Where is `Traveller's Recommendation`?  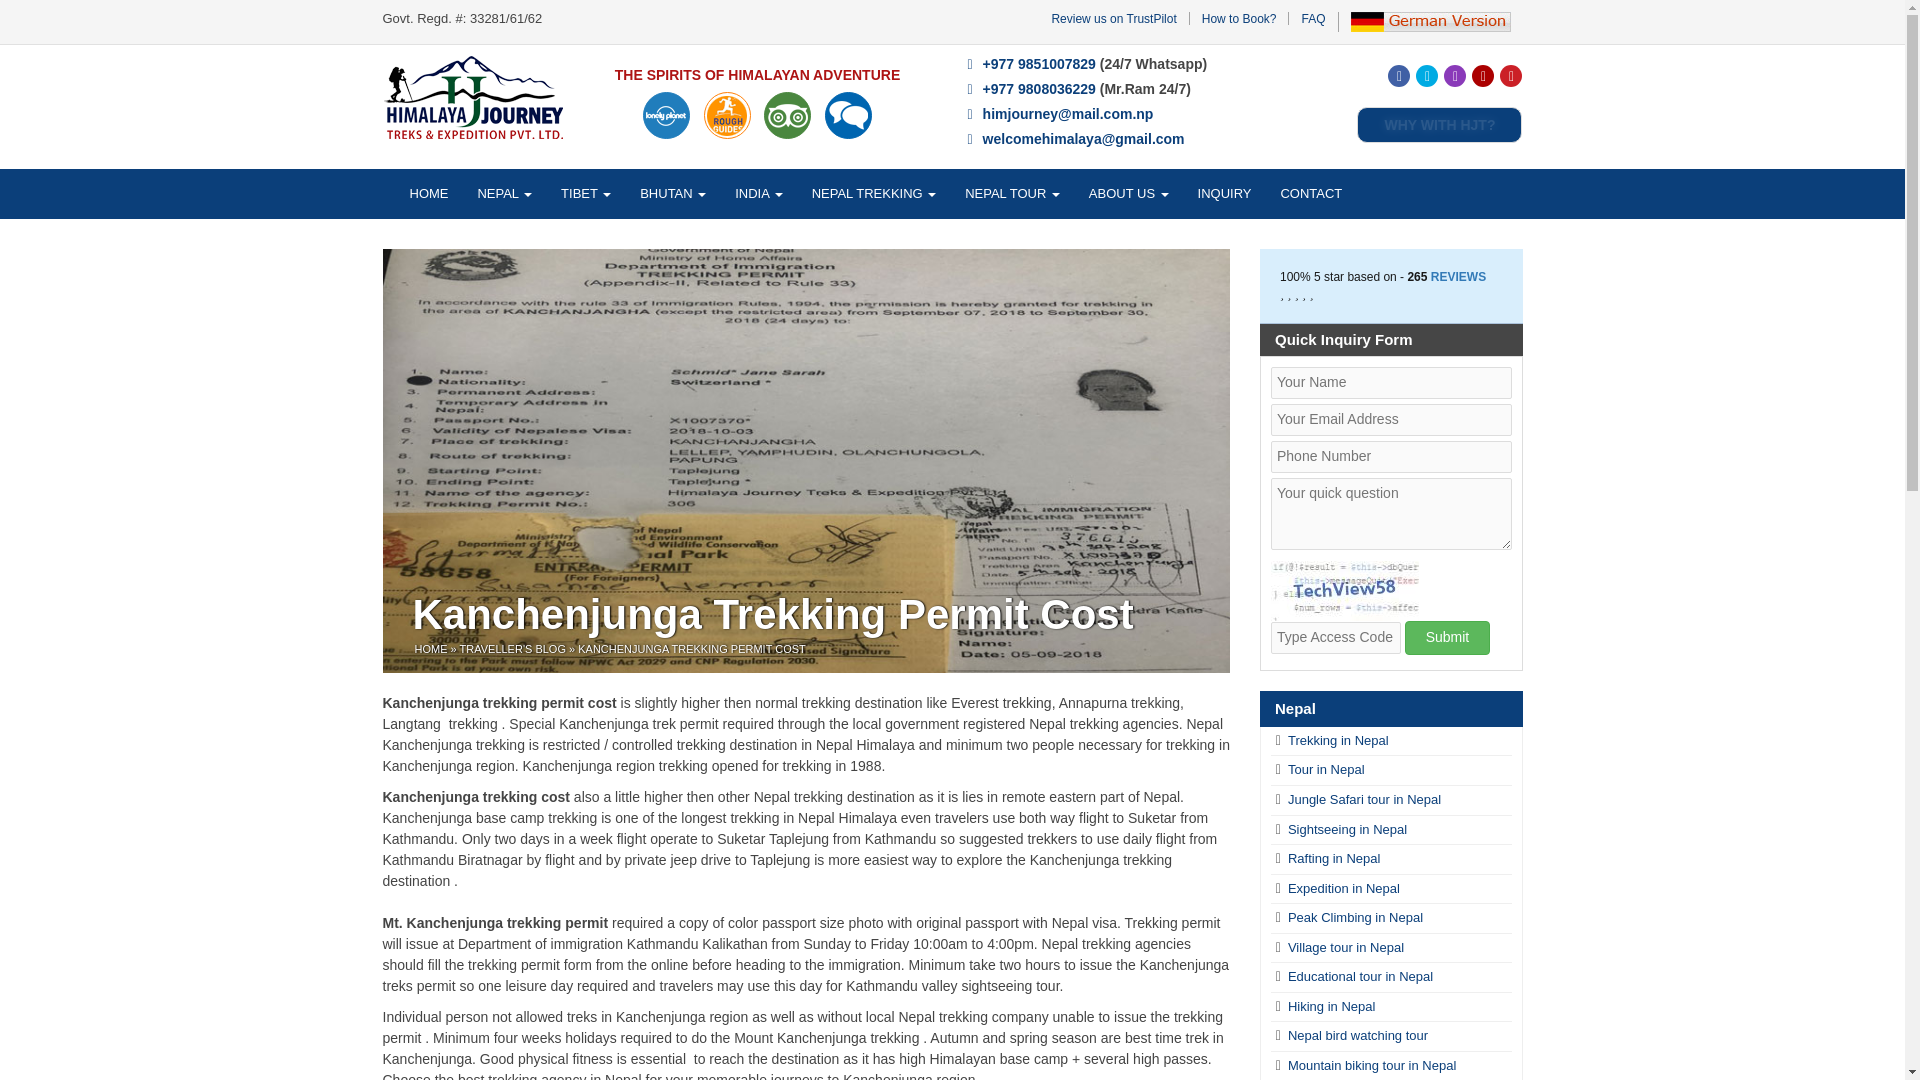
Traveller's Recommendation is located at coordinates (848, 115).